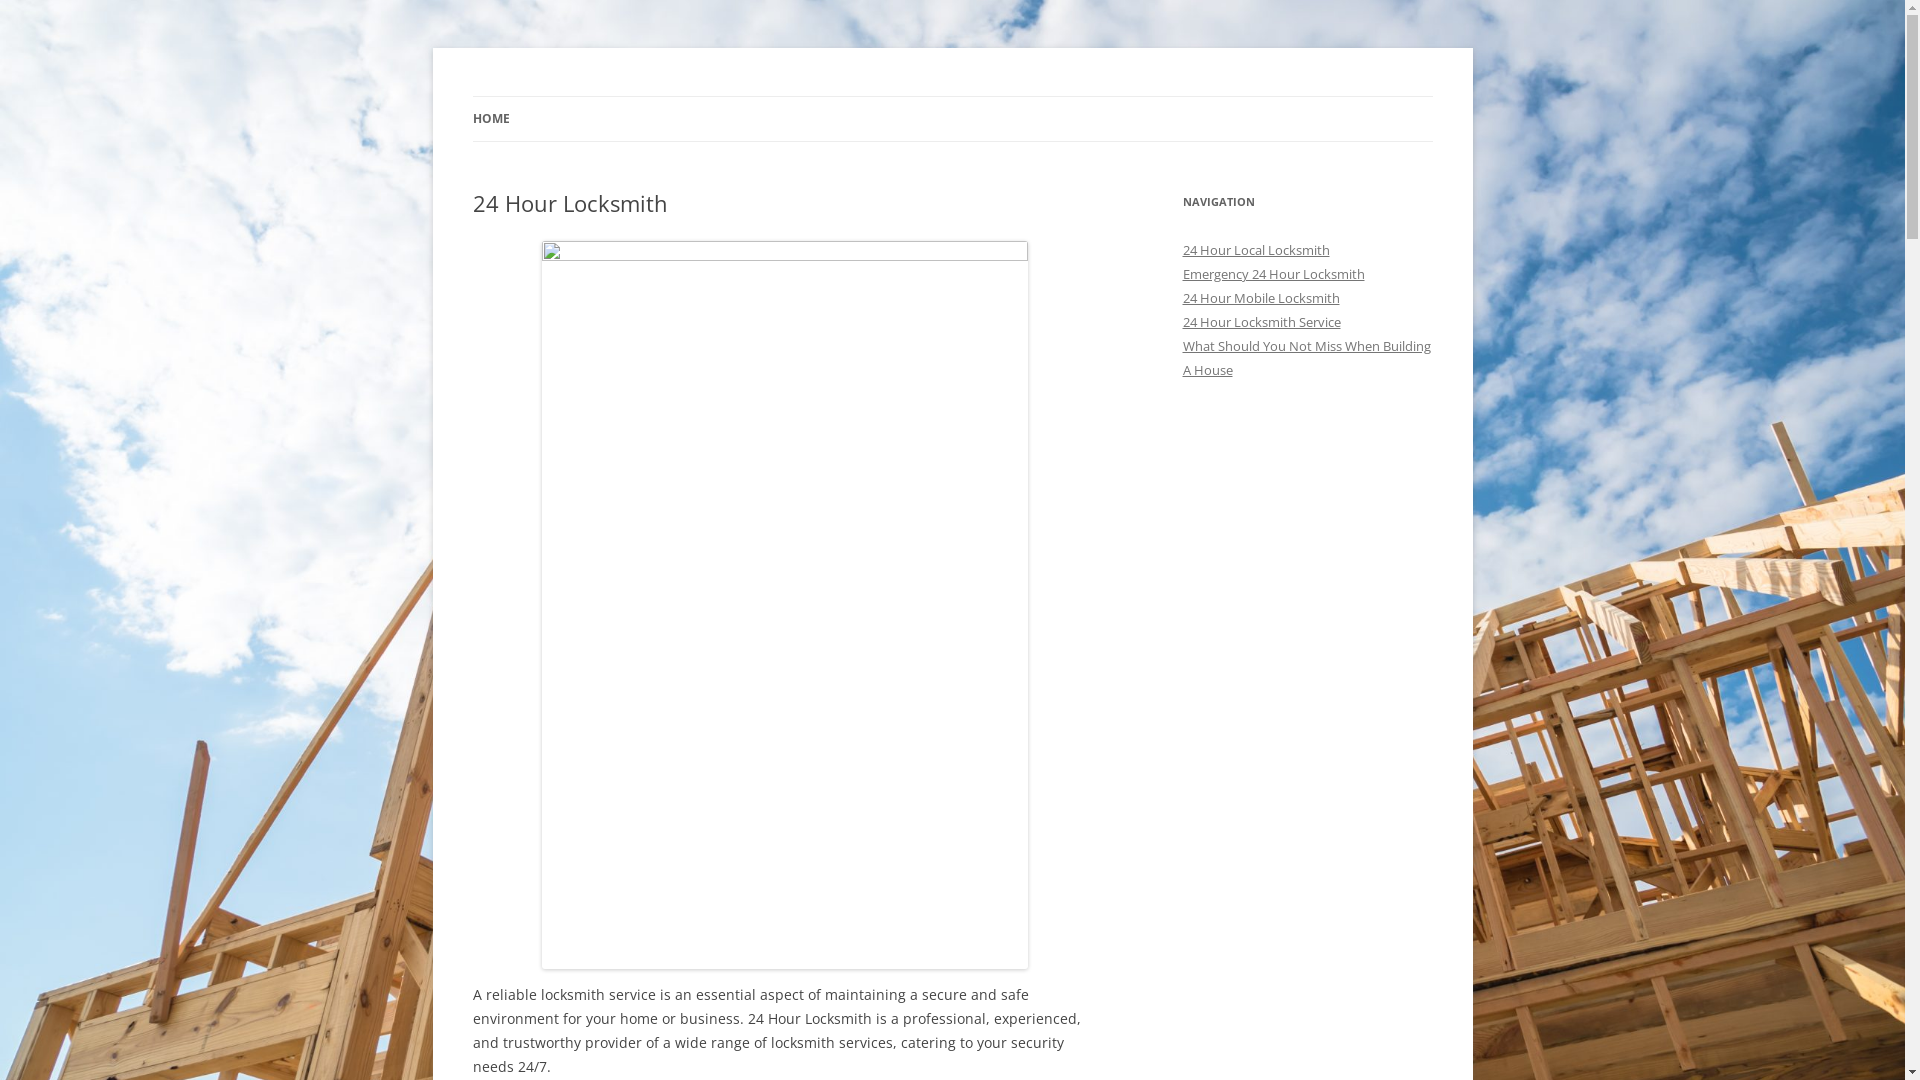 The height and width of the screenshot is (1080, 1920). What do you see at coordinates (1306, 358) in the screenshot?
I see `What Should You Not Miss When Building A House` at bounding box center [1306, 358].